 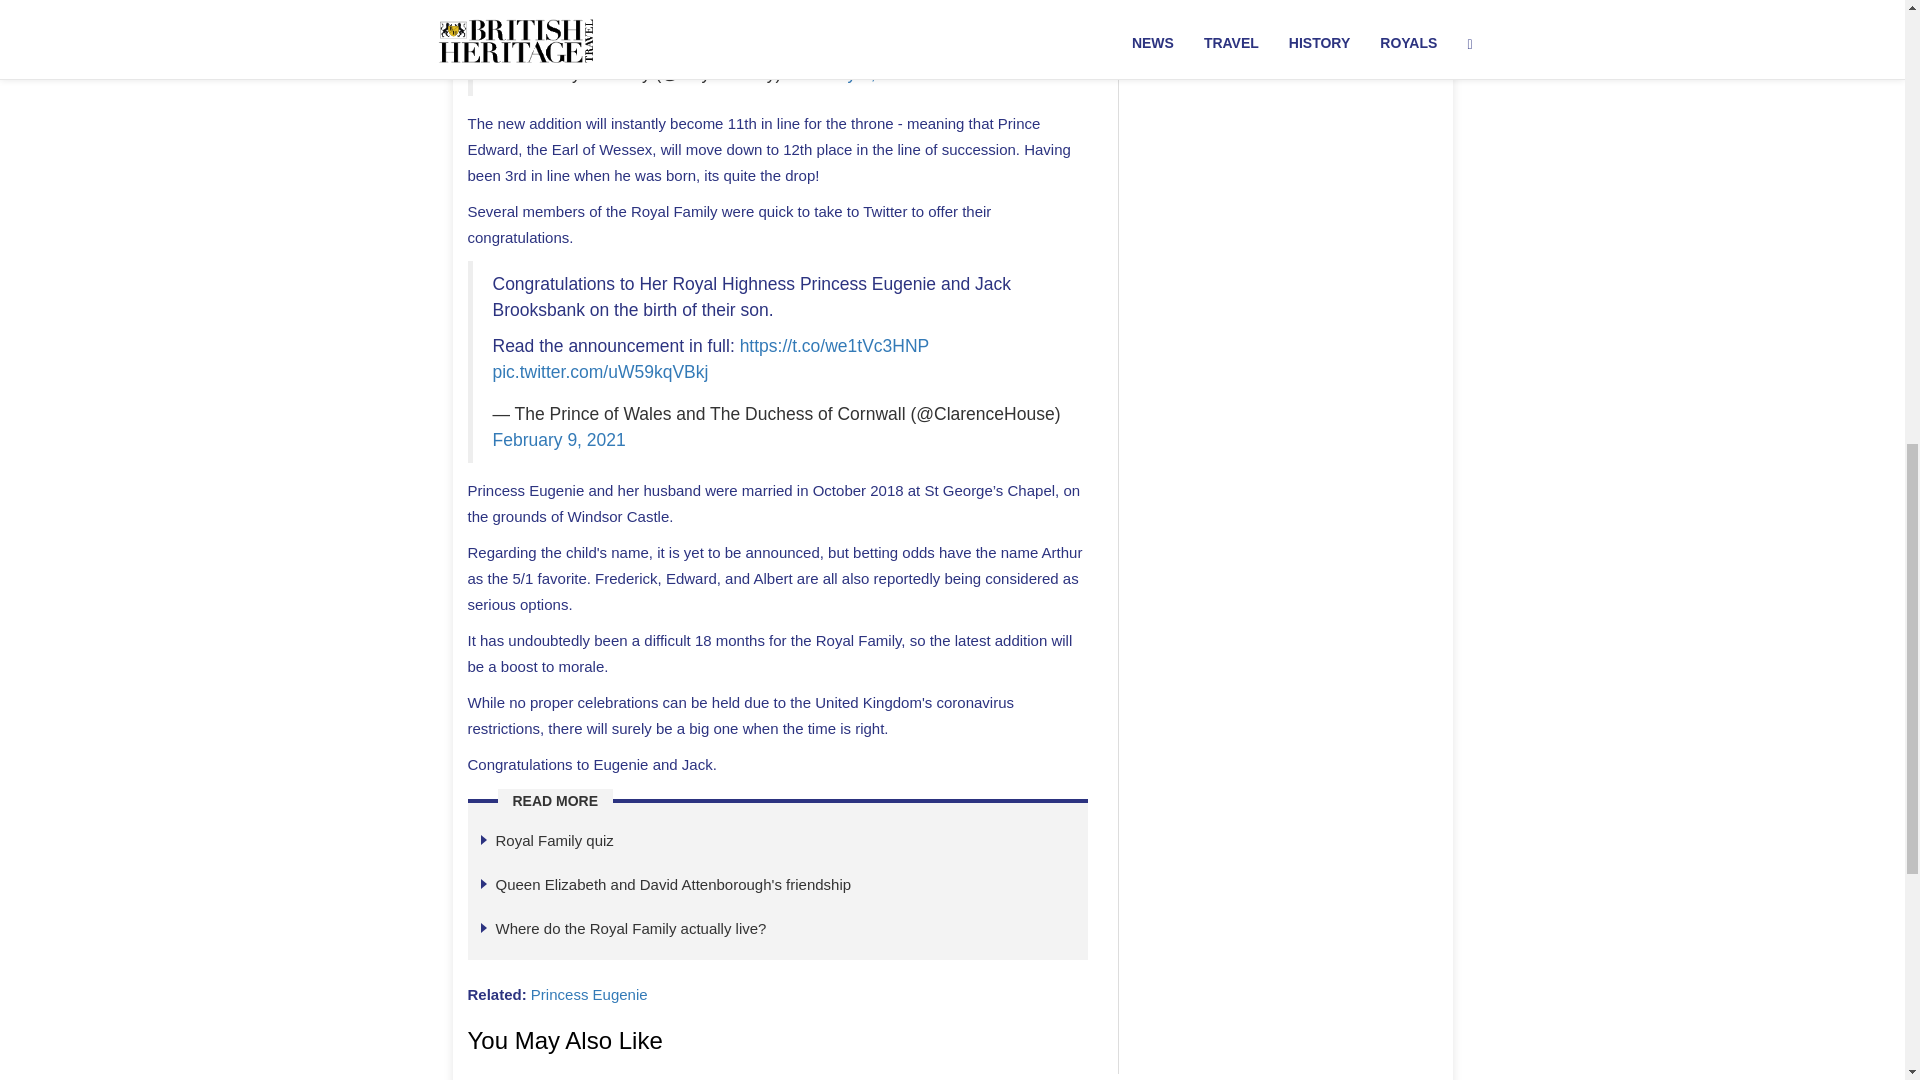 I want to click on Queen Elizabeth and David Attenborough's friendship, so click(x=674, y=884).